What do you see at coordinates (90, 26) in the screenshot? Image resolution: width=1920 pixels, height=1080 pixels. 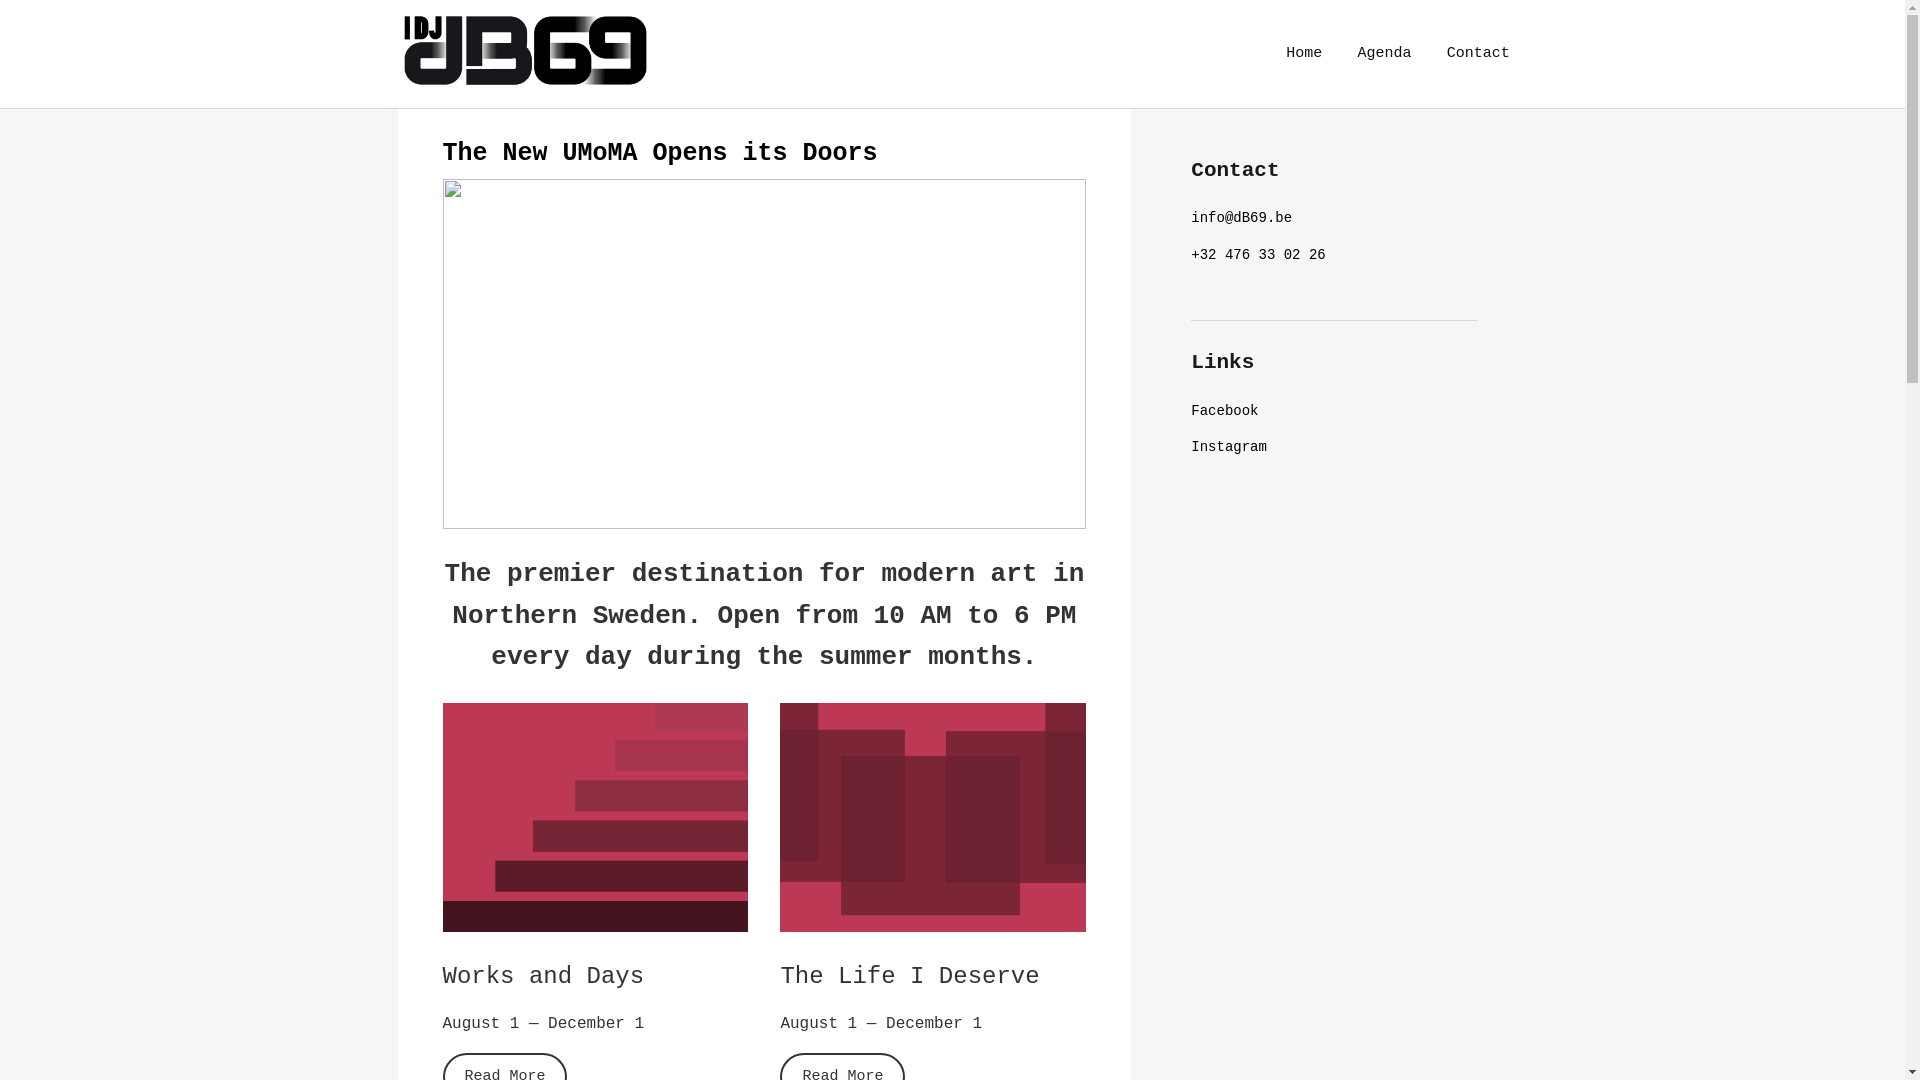 I see `Skip to content` at bounding box center [90, 26].